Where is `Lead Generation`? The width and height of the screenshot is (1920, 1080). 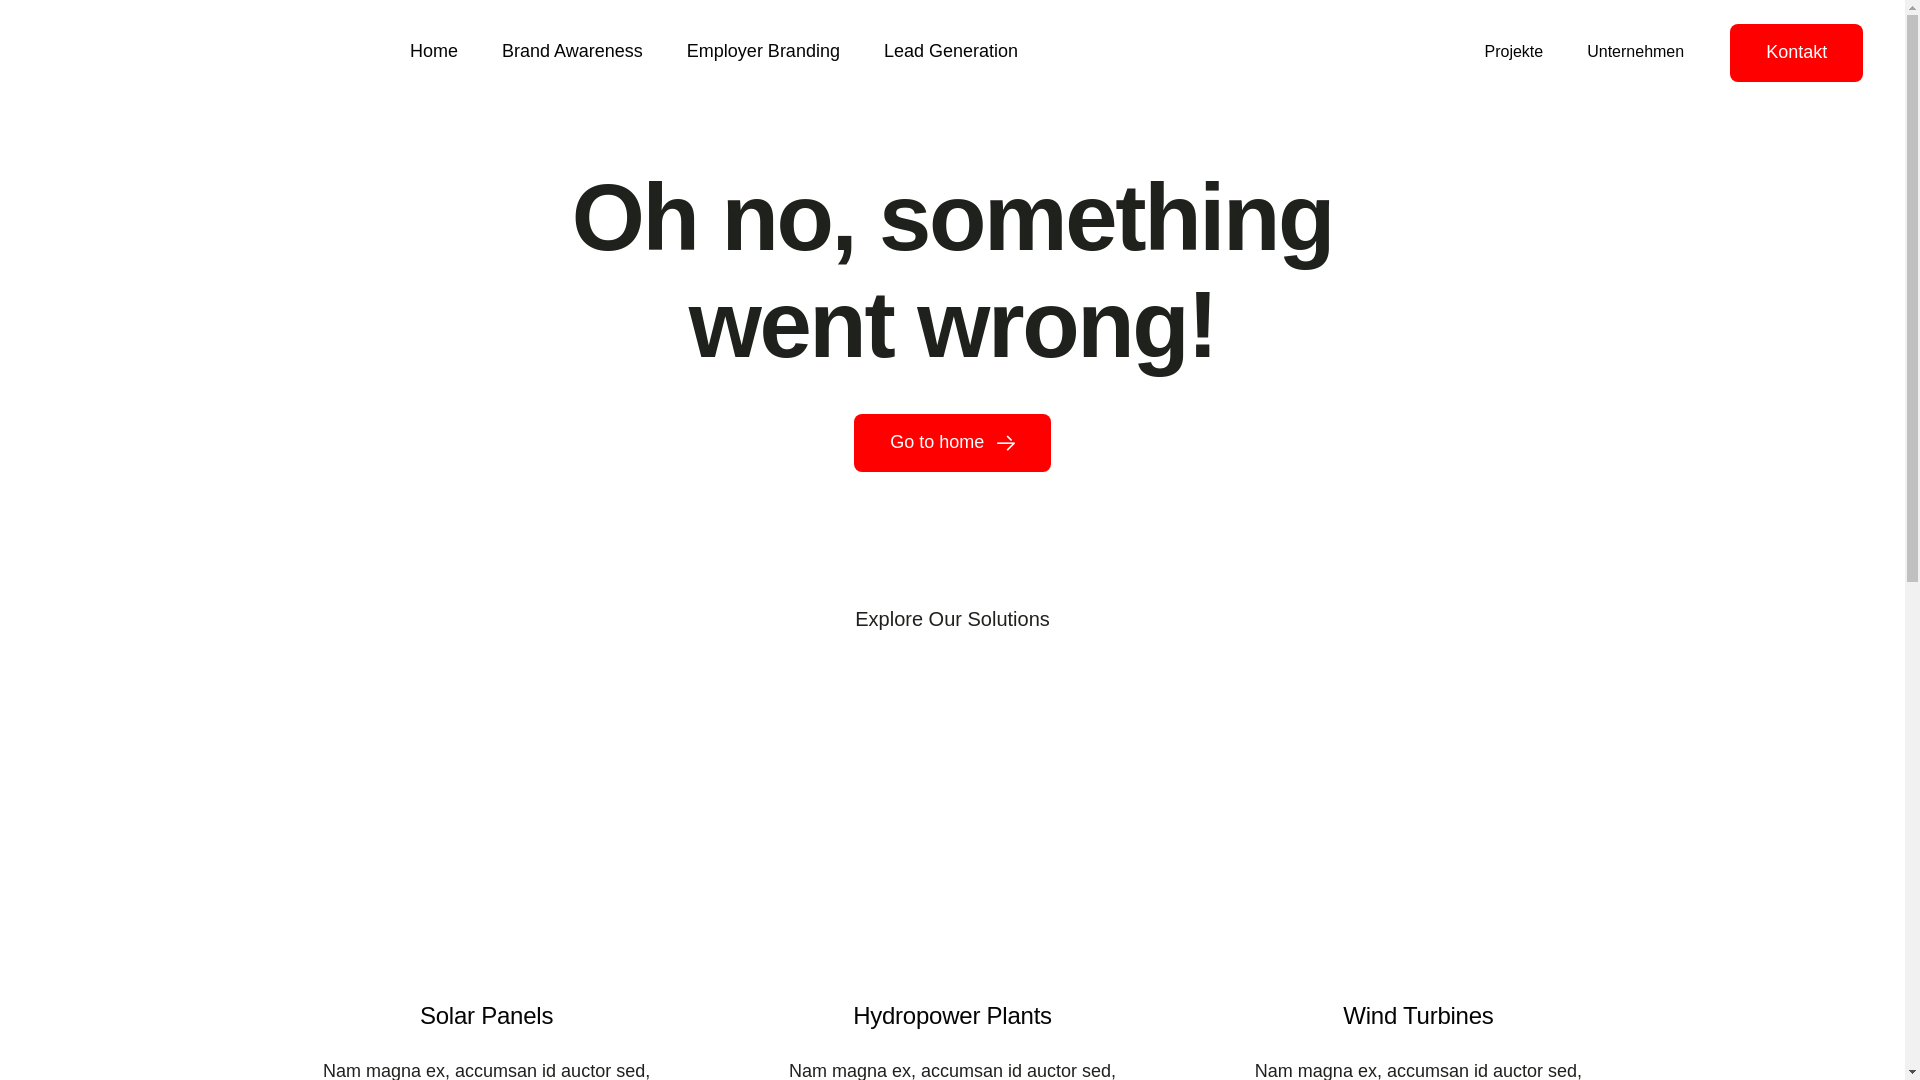
Lead Generation is located at coordinates (951, 53).